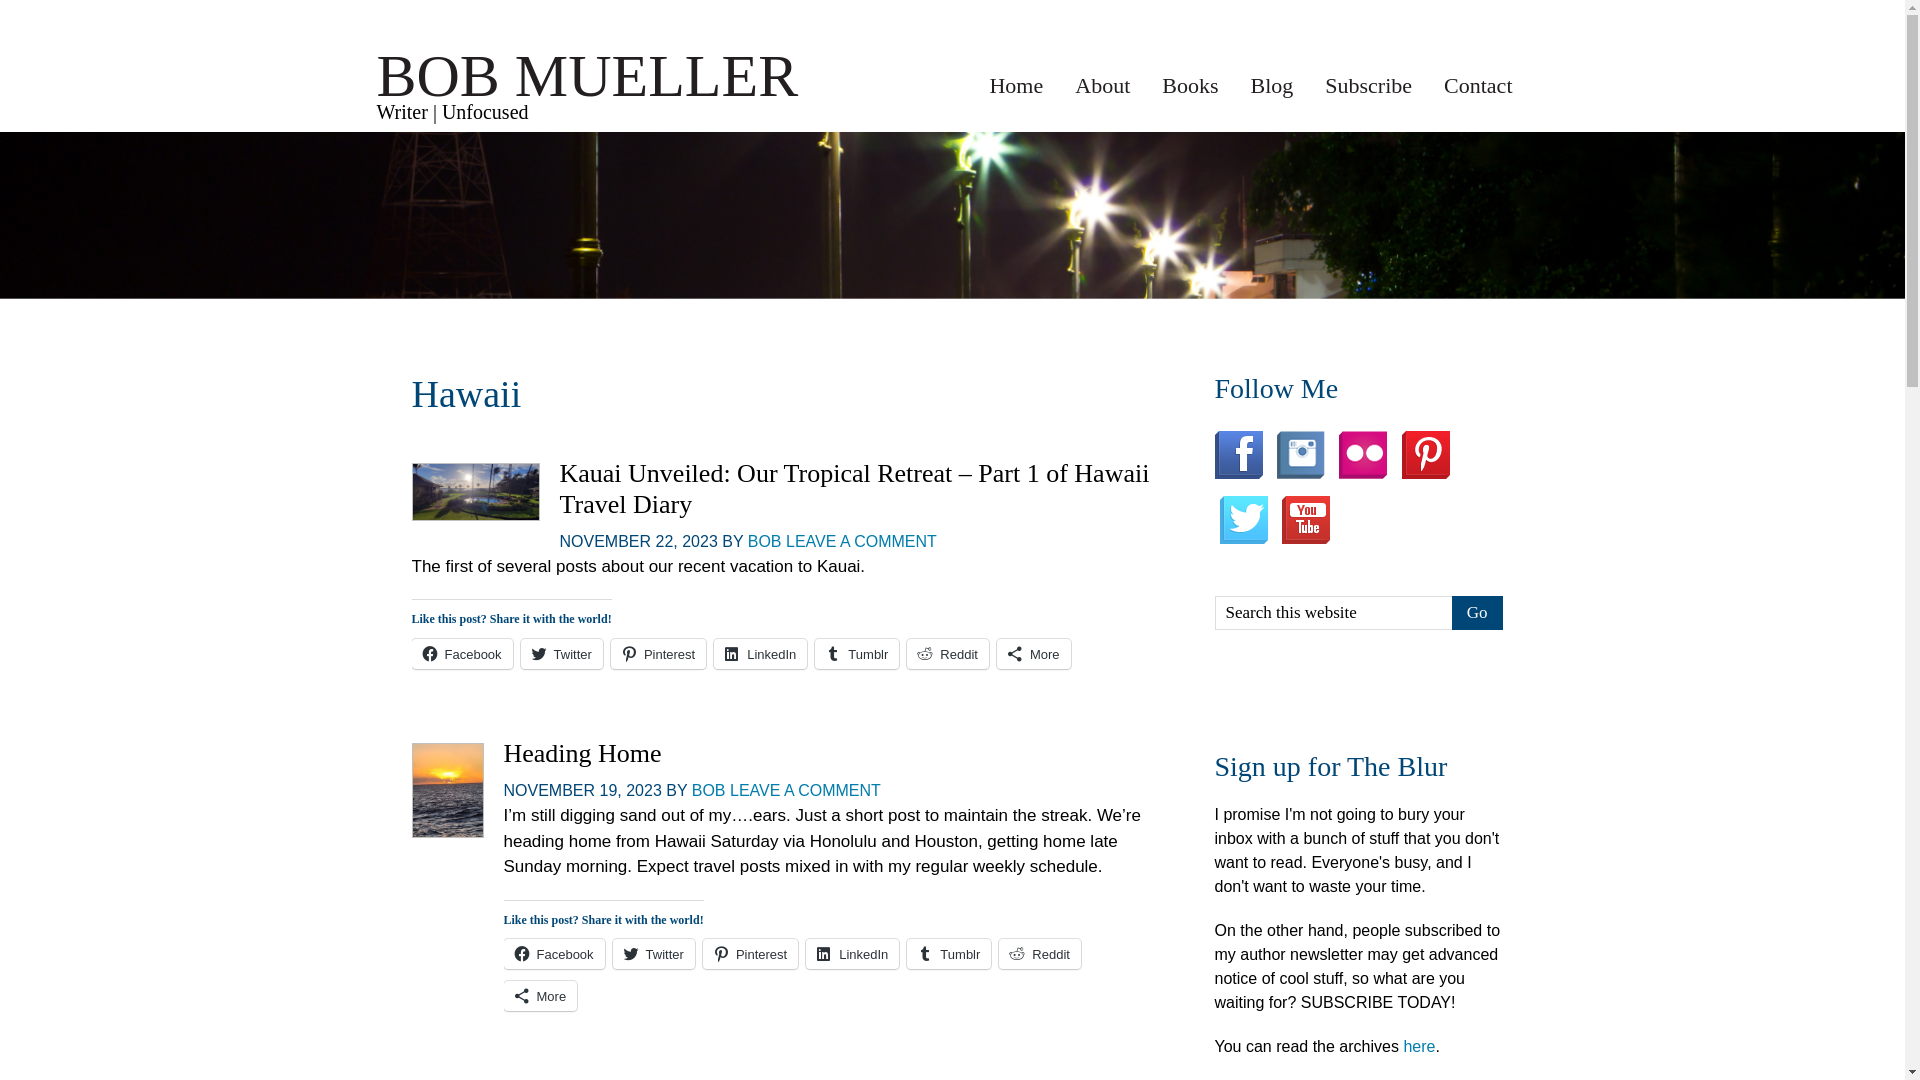 Image resolution: width=1920 pixels, height=1080 pixels. Describe the element at coordinates (750, 953) in the screenshot. I see `Click to share on Pinterest` at that location.